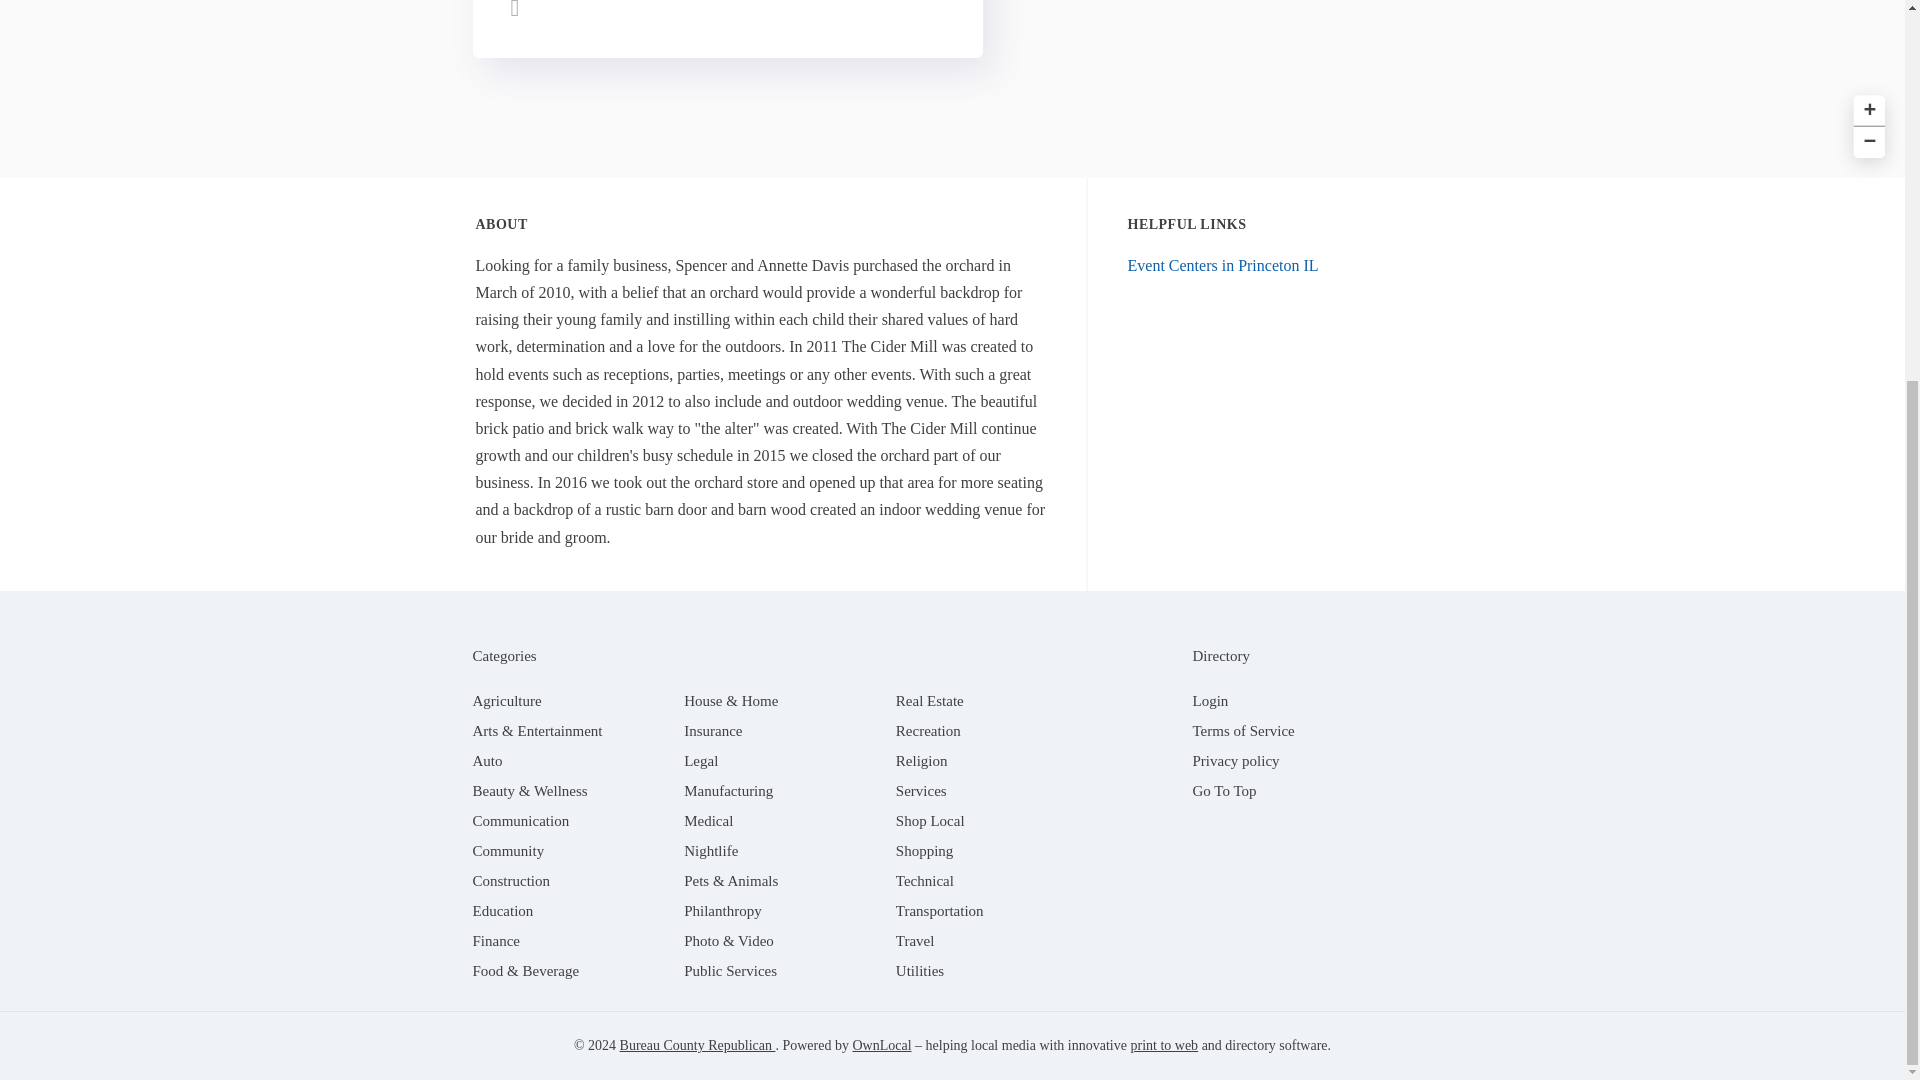 This screenshot has width=1920, height=1080. Describe the element at coordinates (728, 791) in the screenshot. I see `Manufacturing` at that location.